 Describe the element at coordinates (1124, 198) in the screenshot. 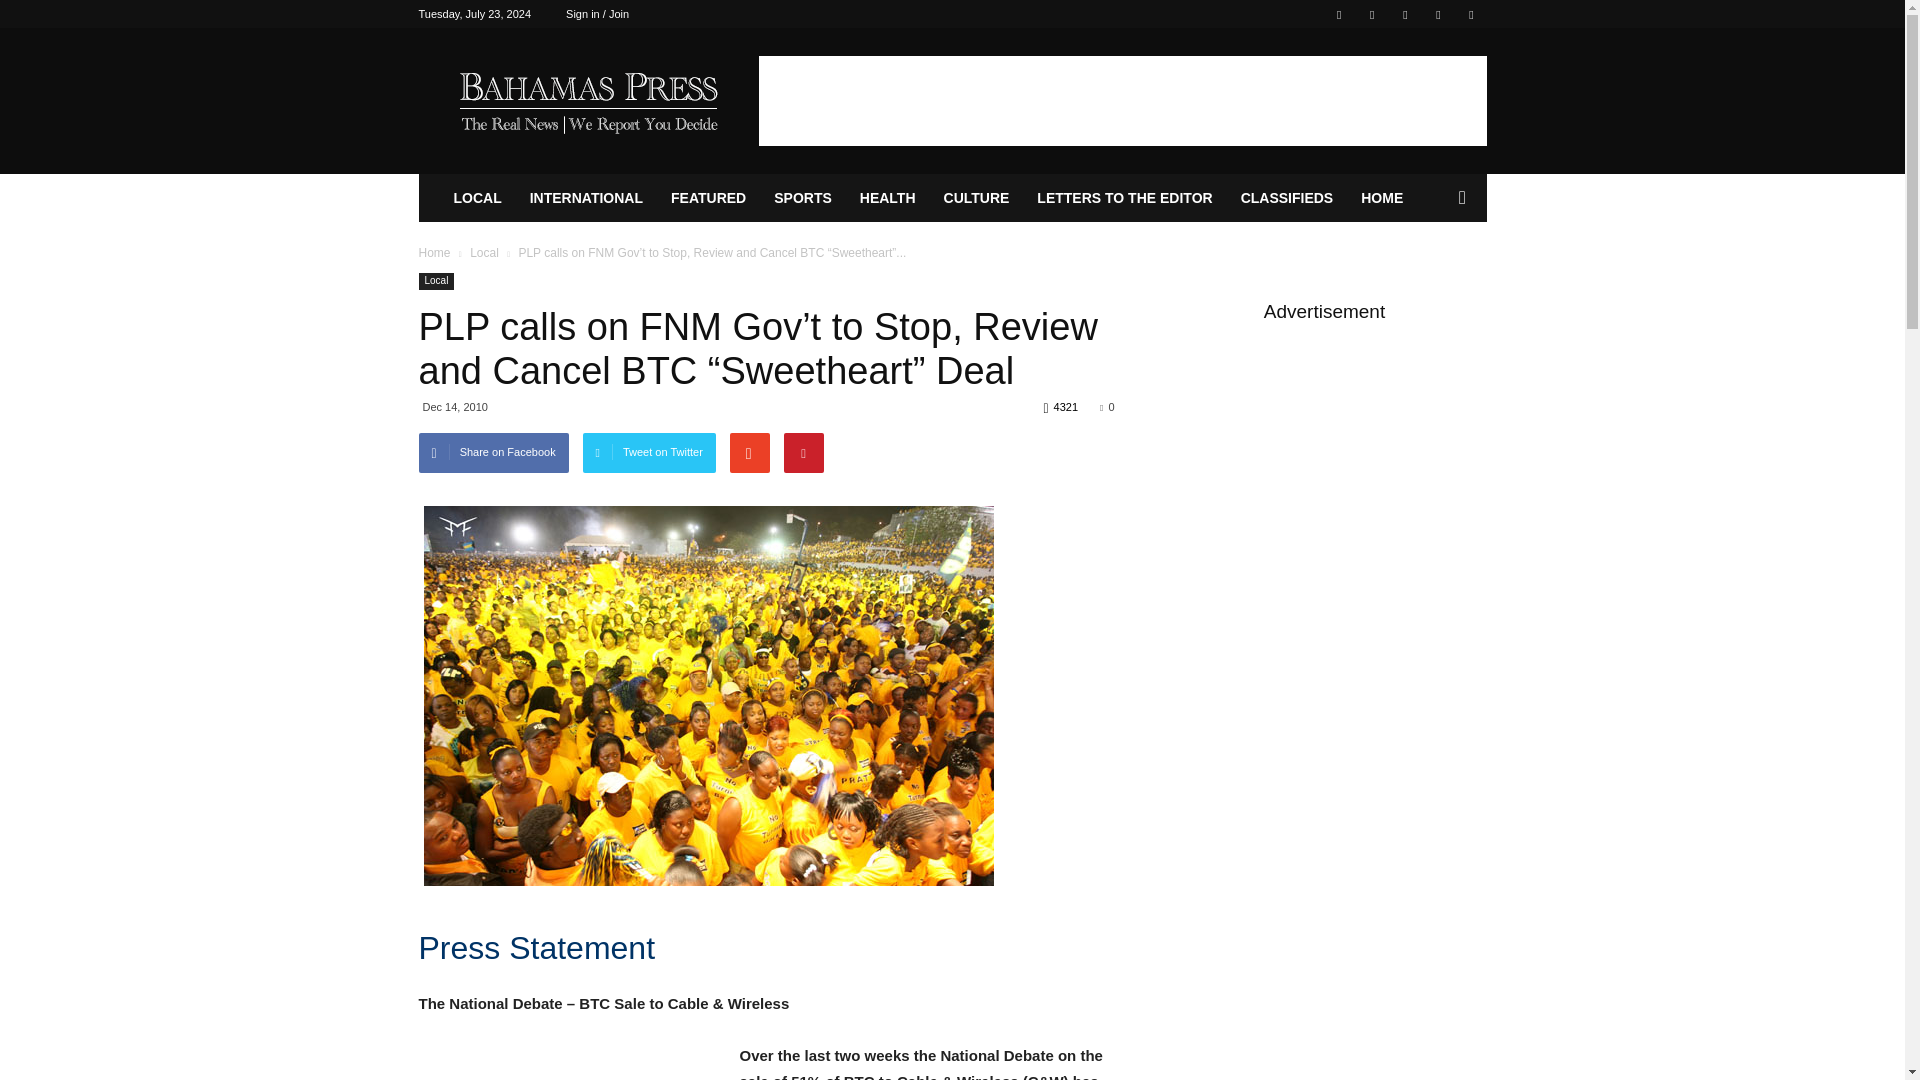

I see `LETTERS TO THE EDITOR` at that location.